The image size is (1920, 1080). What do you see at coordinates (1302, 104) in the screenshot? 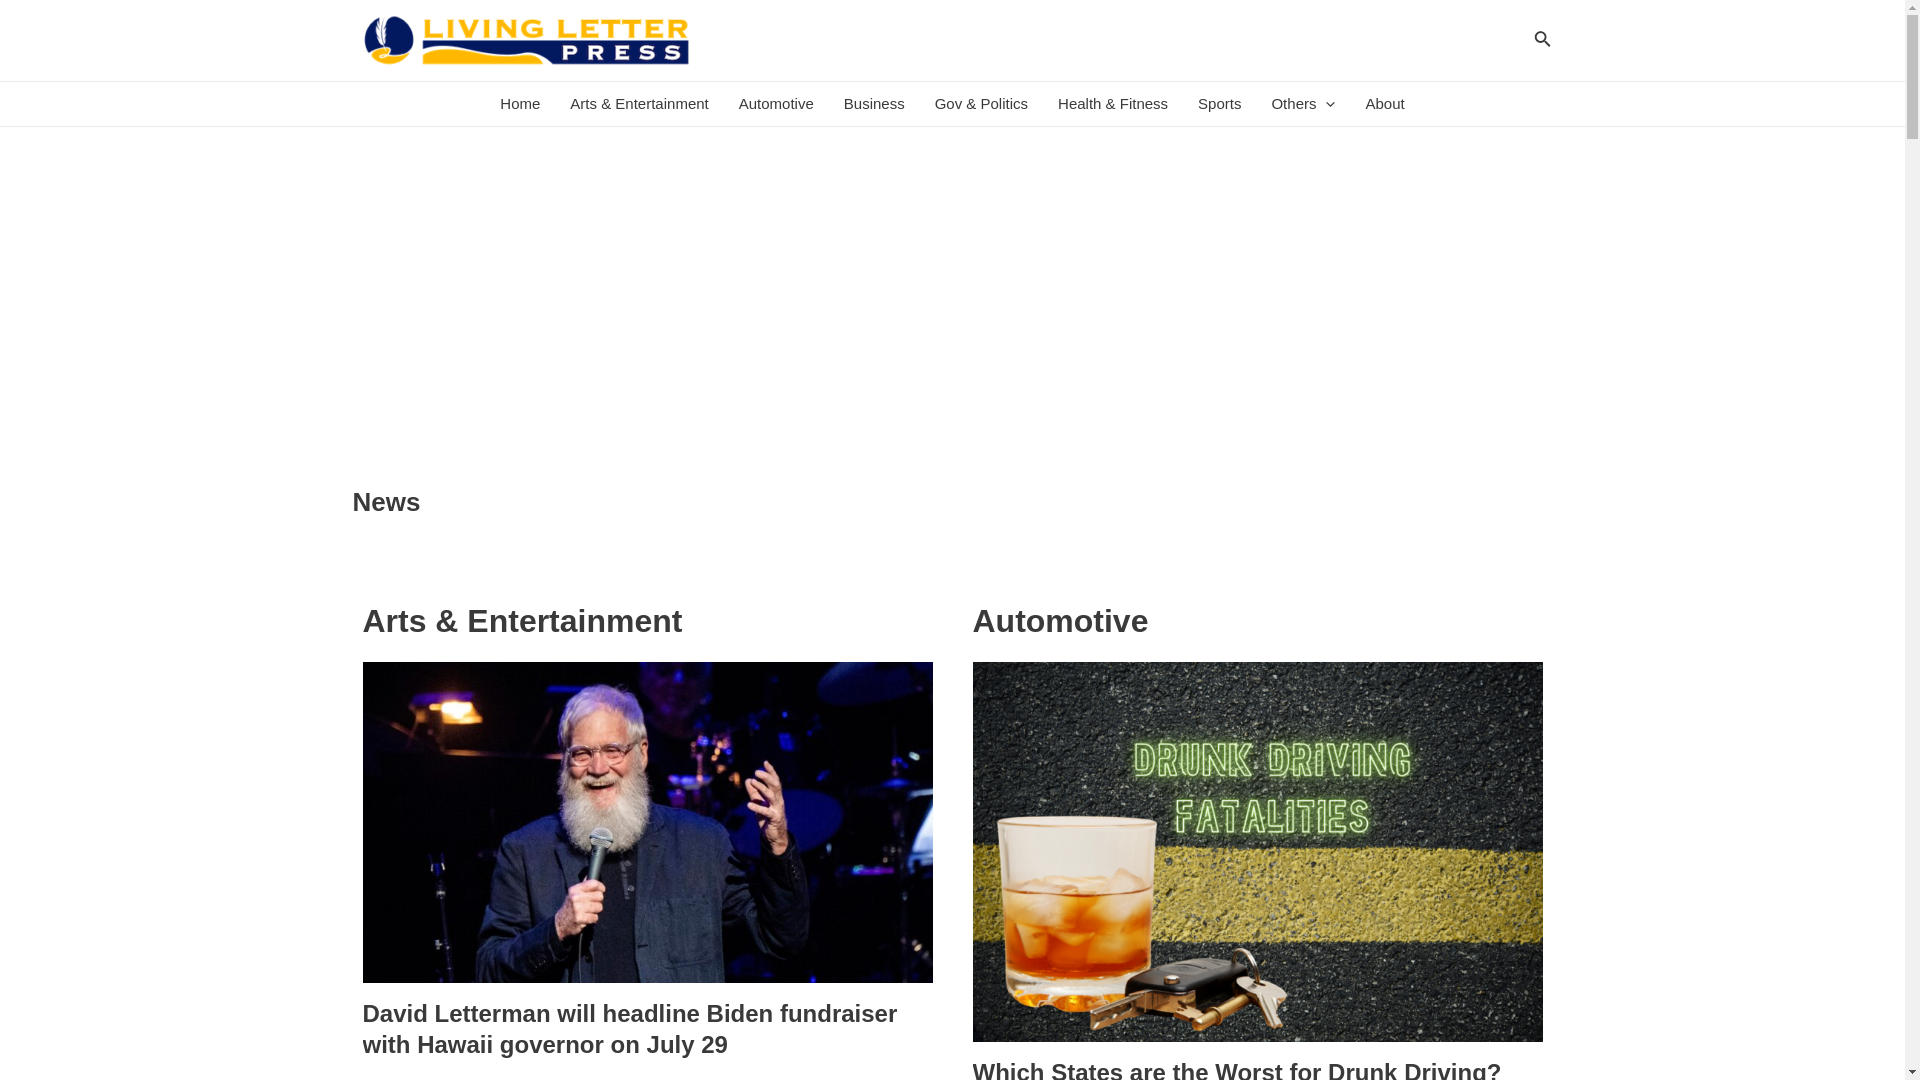
I see `Others` at bounding box center [1302, 104].